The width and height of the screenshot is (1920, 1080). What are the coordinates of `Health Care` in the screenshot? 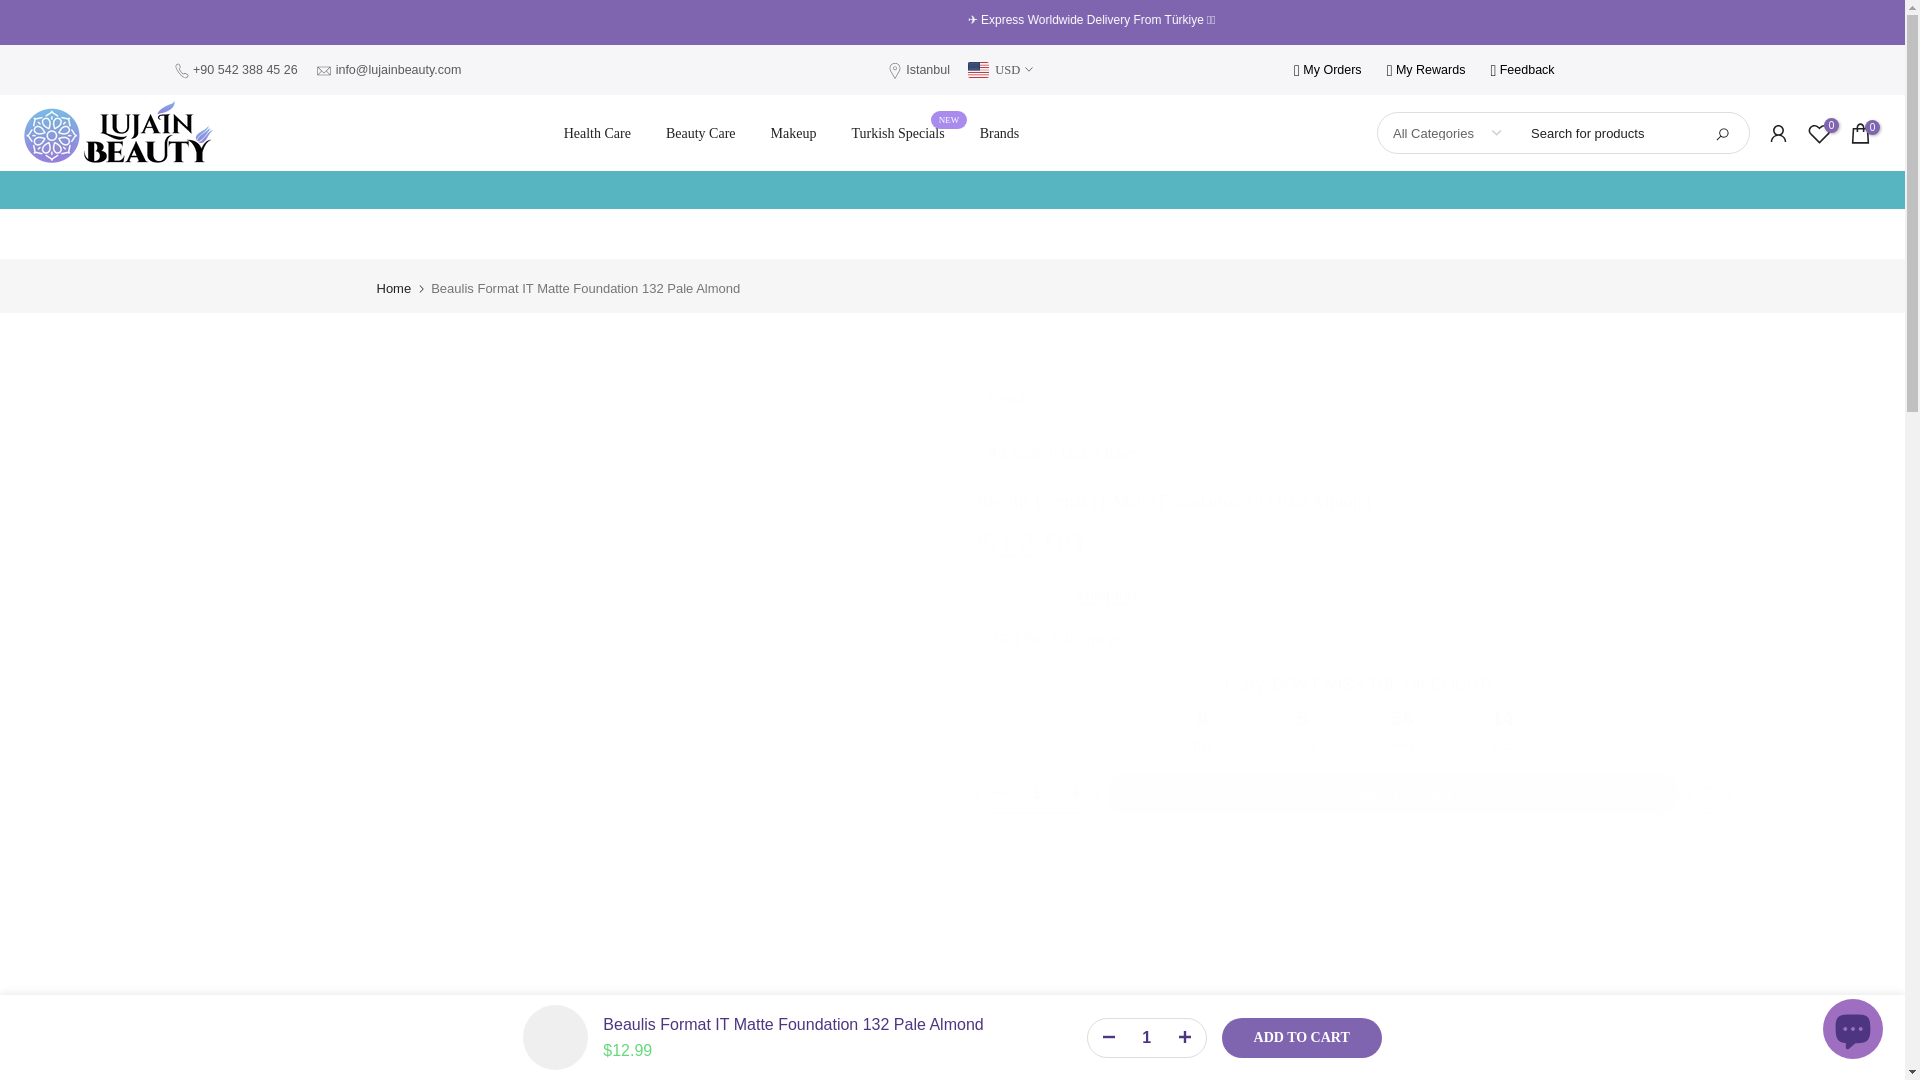 It's located at (14, 10).